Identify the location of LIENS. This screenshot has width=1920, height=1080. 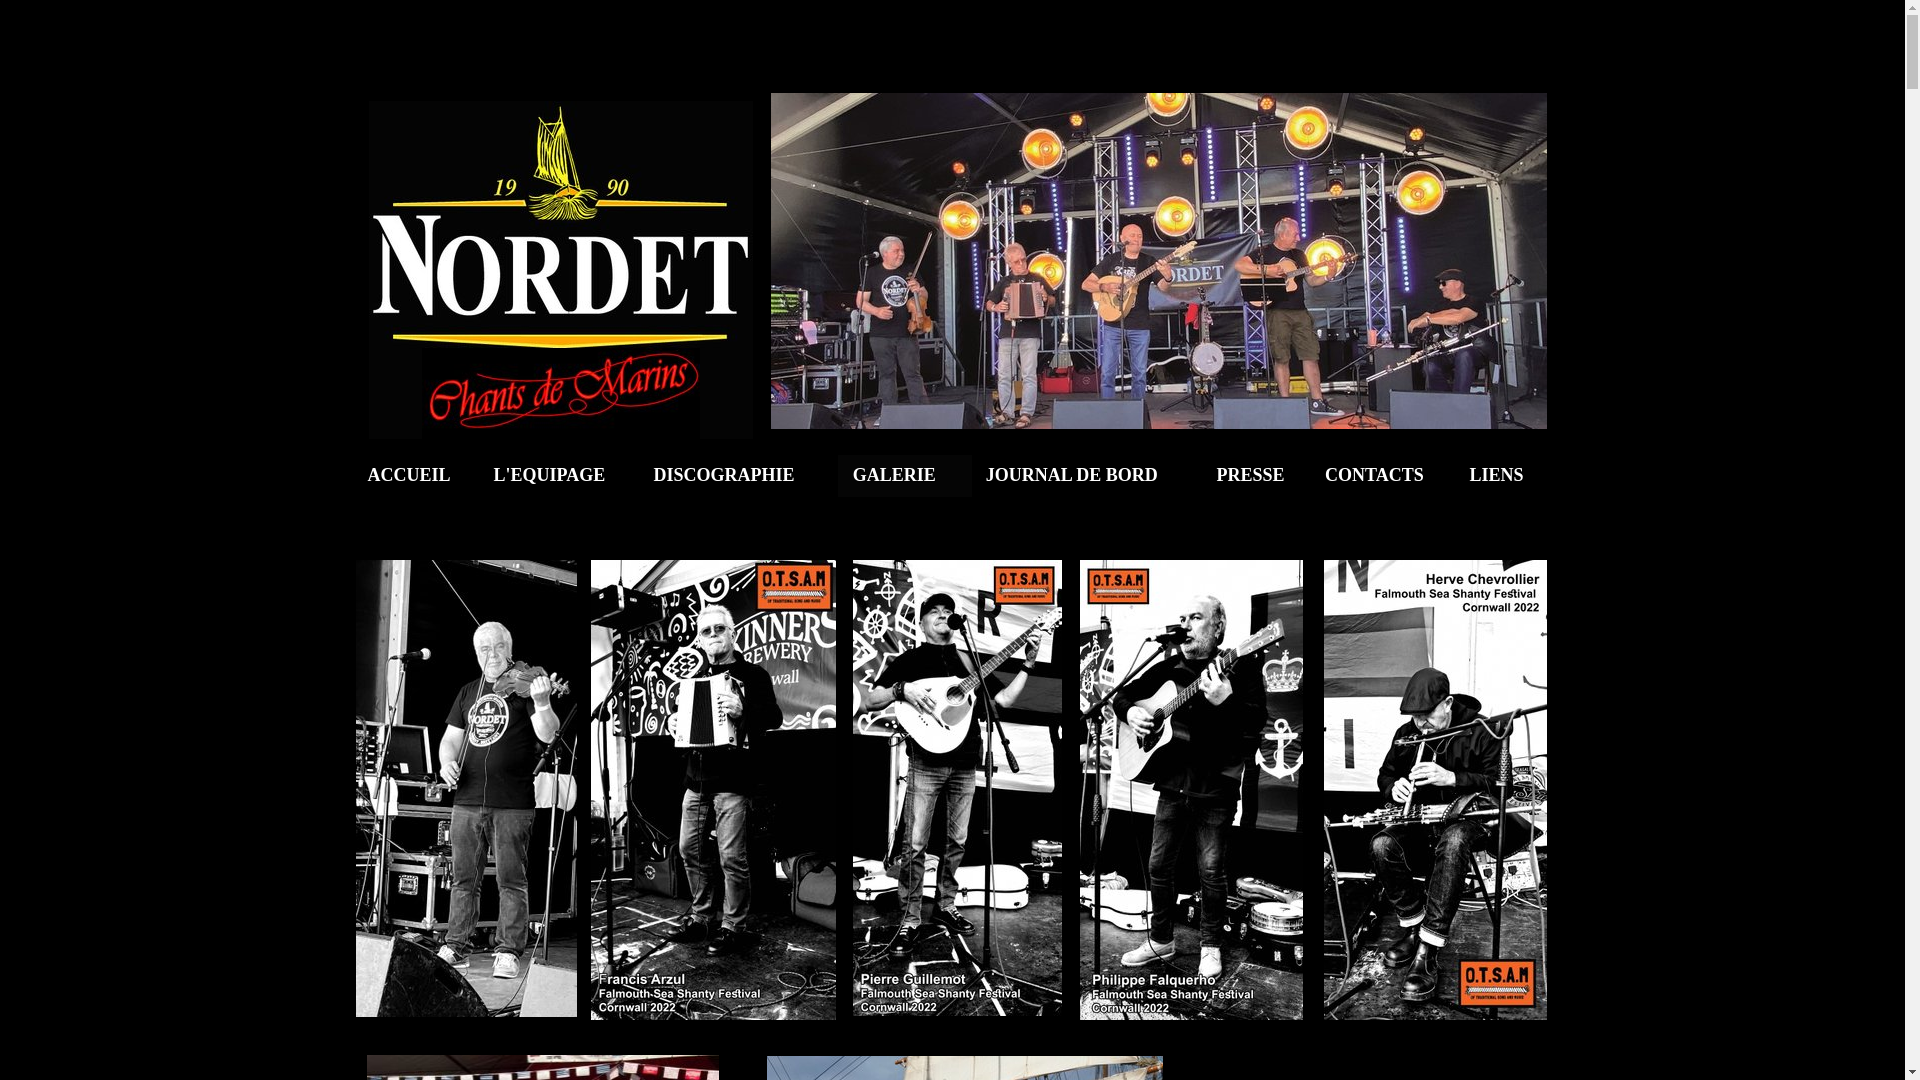
(1504, 475).